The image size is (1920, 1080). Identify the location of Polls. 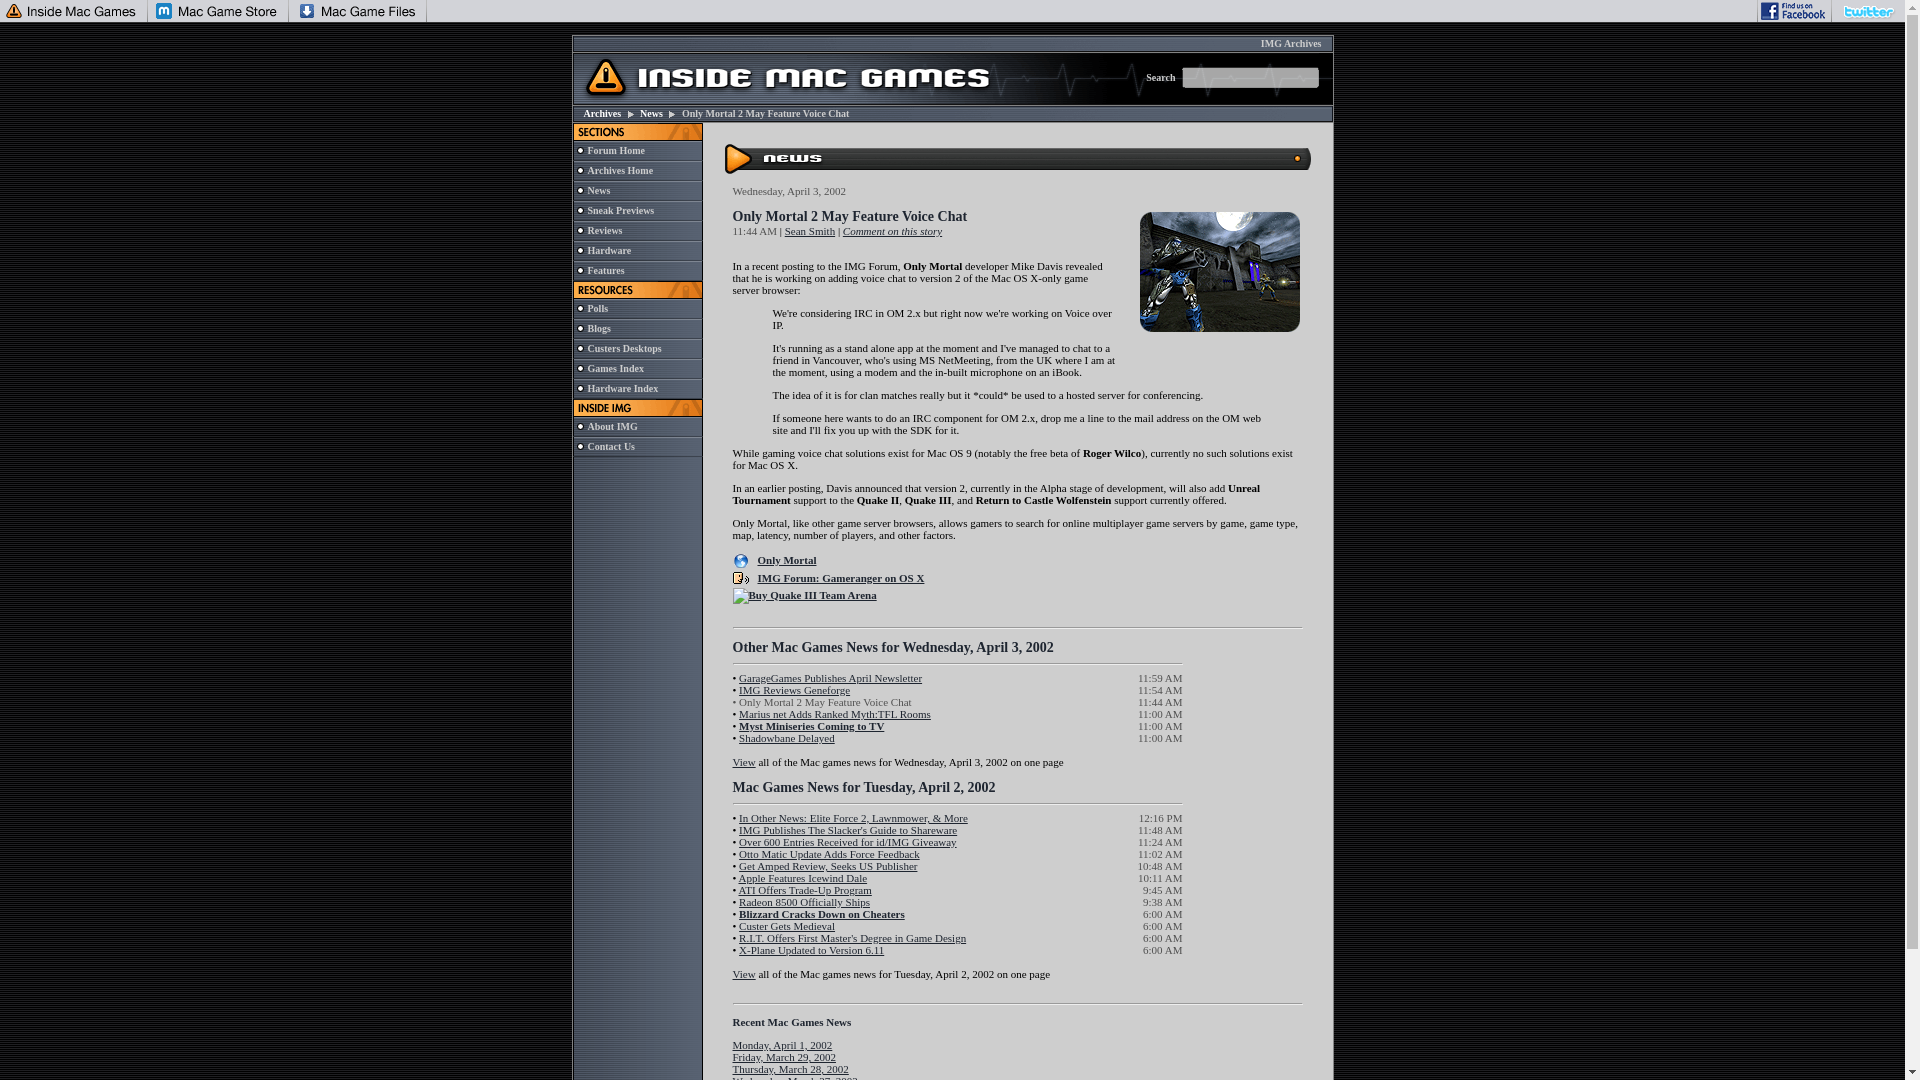
(598, 308).